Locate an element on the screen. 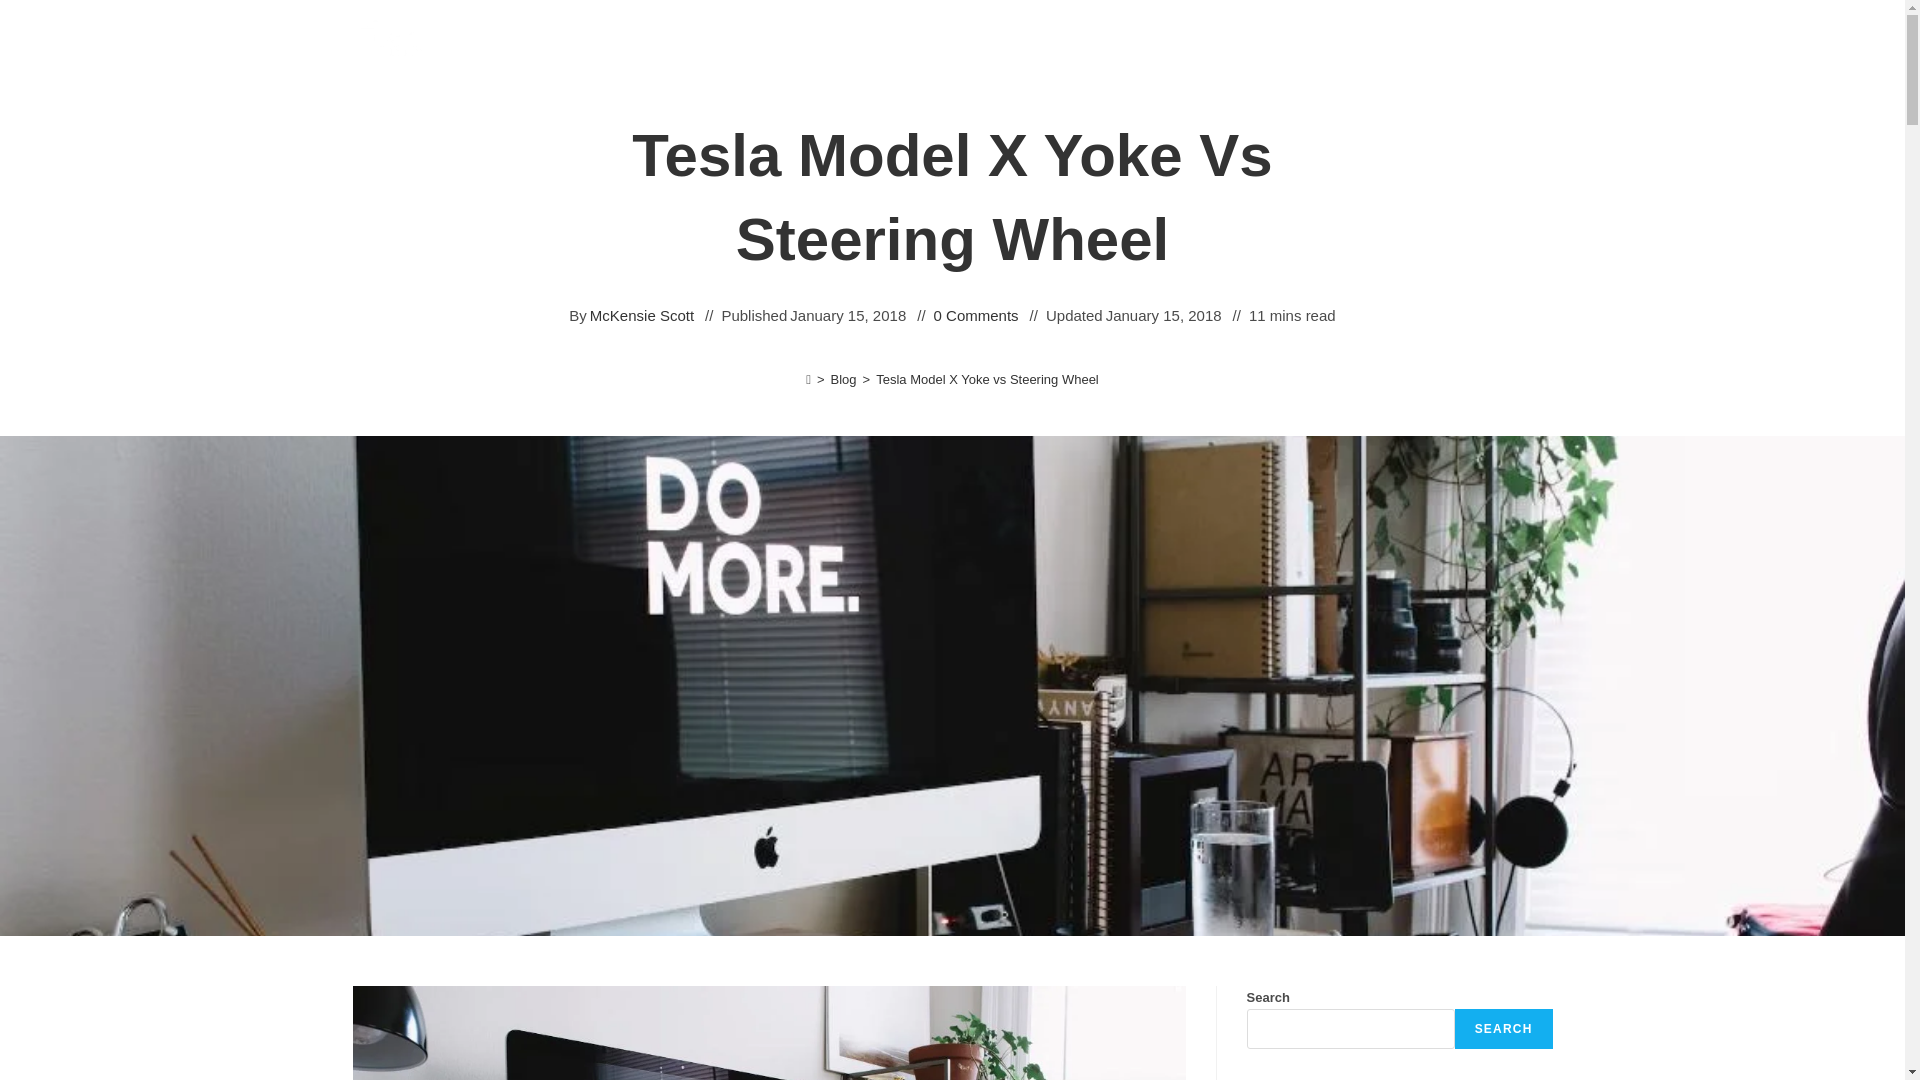 The image size is (1920, 1080). McKensie Scott is located at coordinates (641, 316).